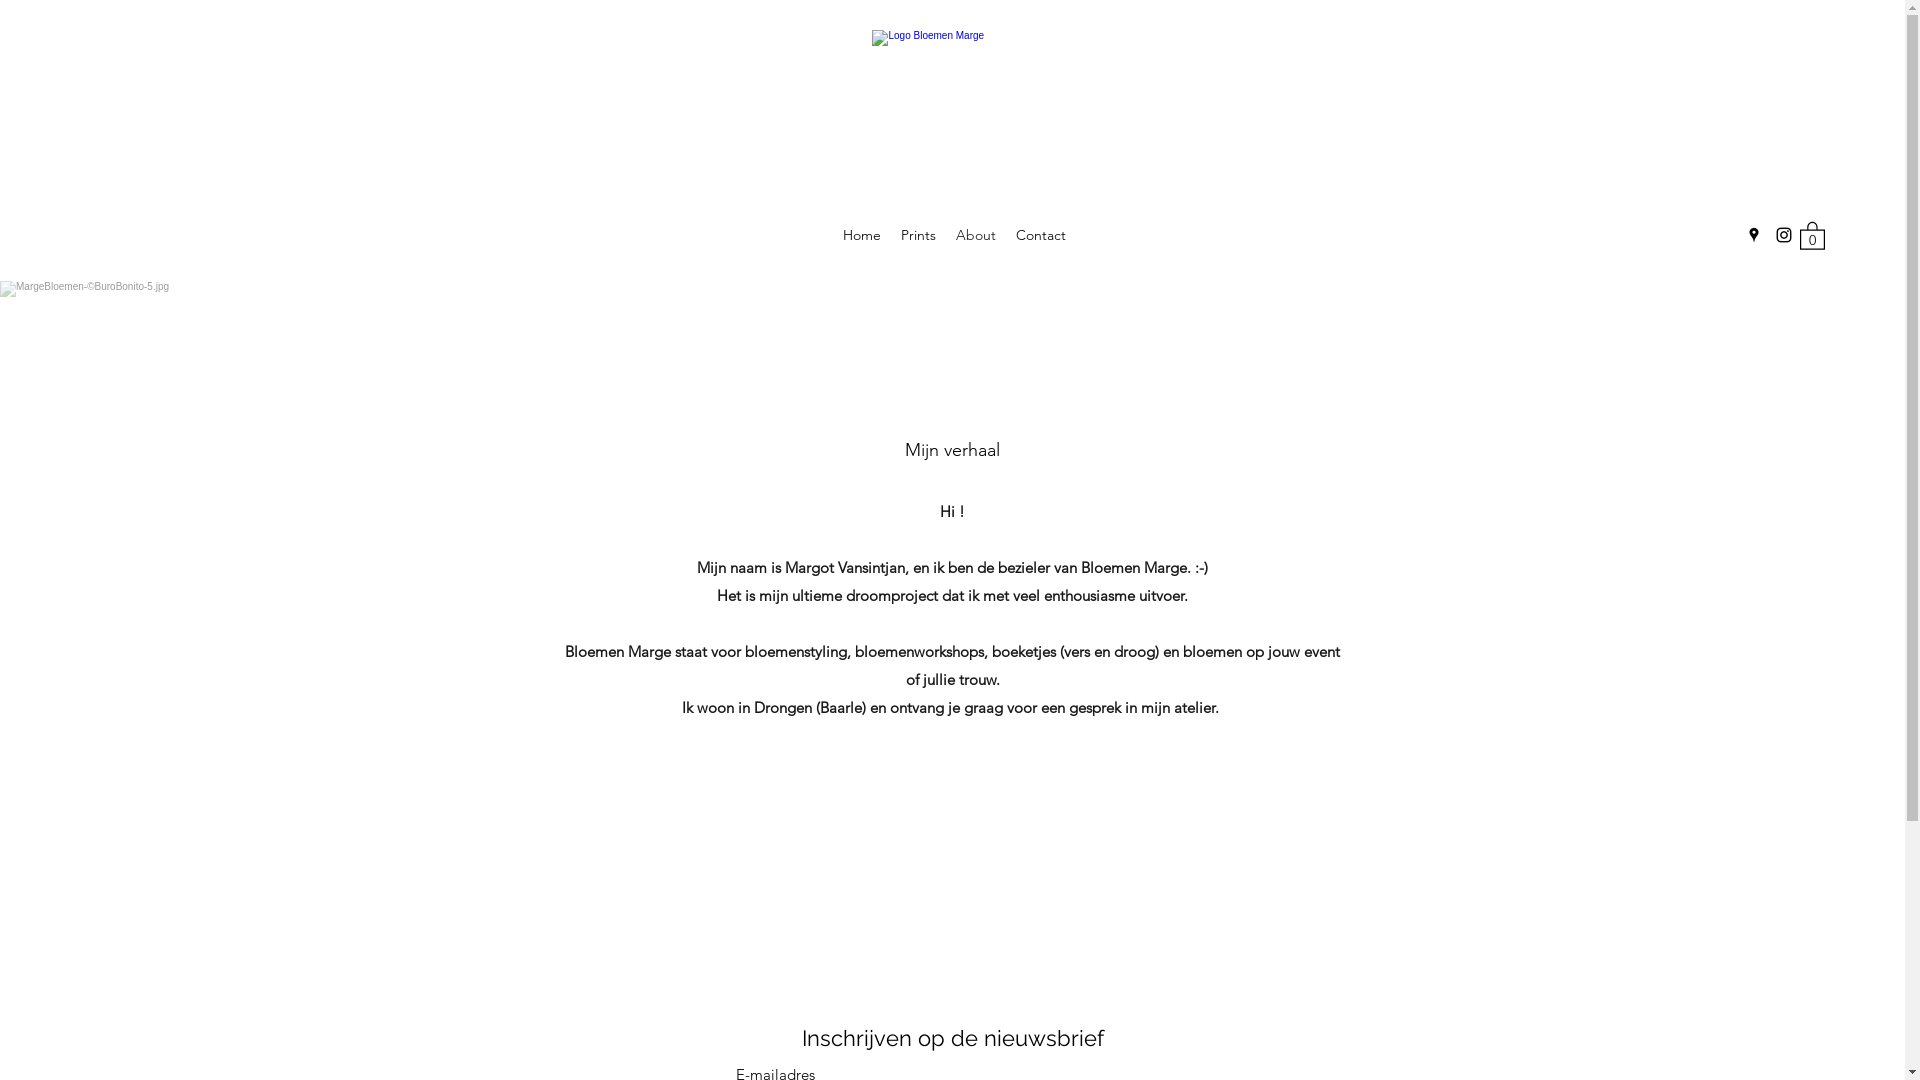 Image resolution: width=1920 pixels, height=1080 pixels. I want to click on Home, so click(862, 235).